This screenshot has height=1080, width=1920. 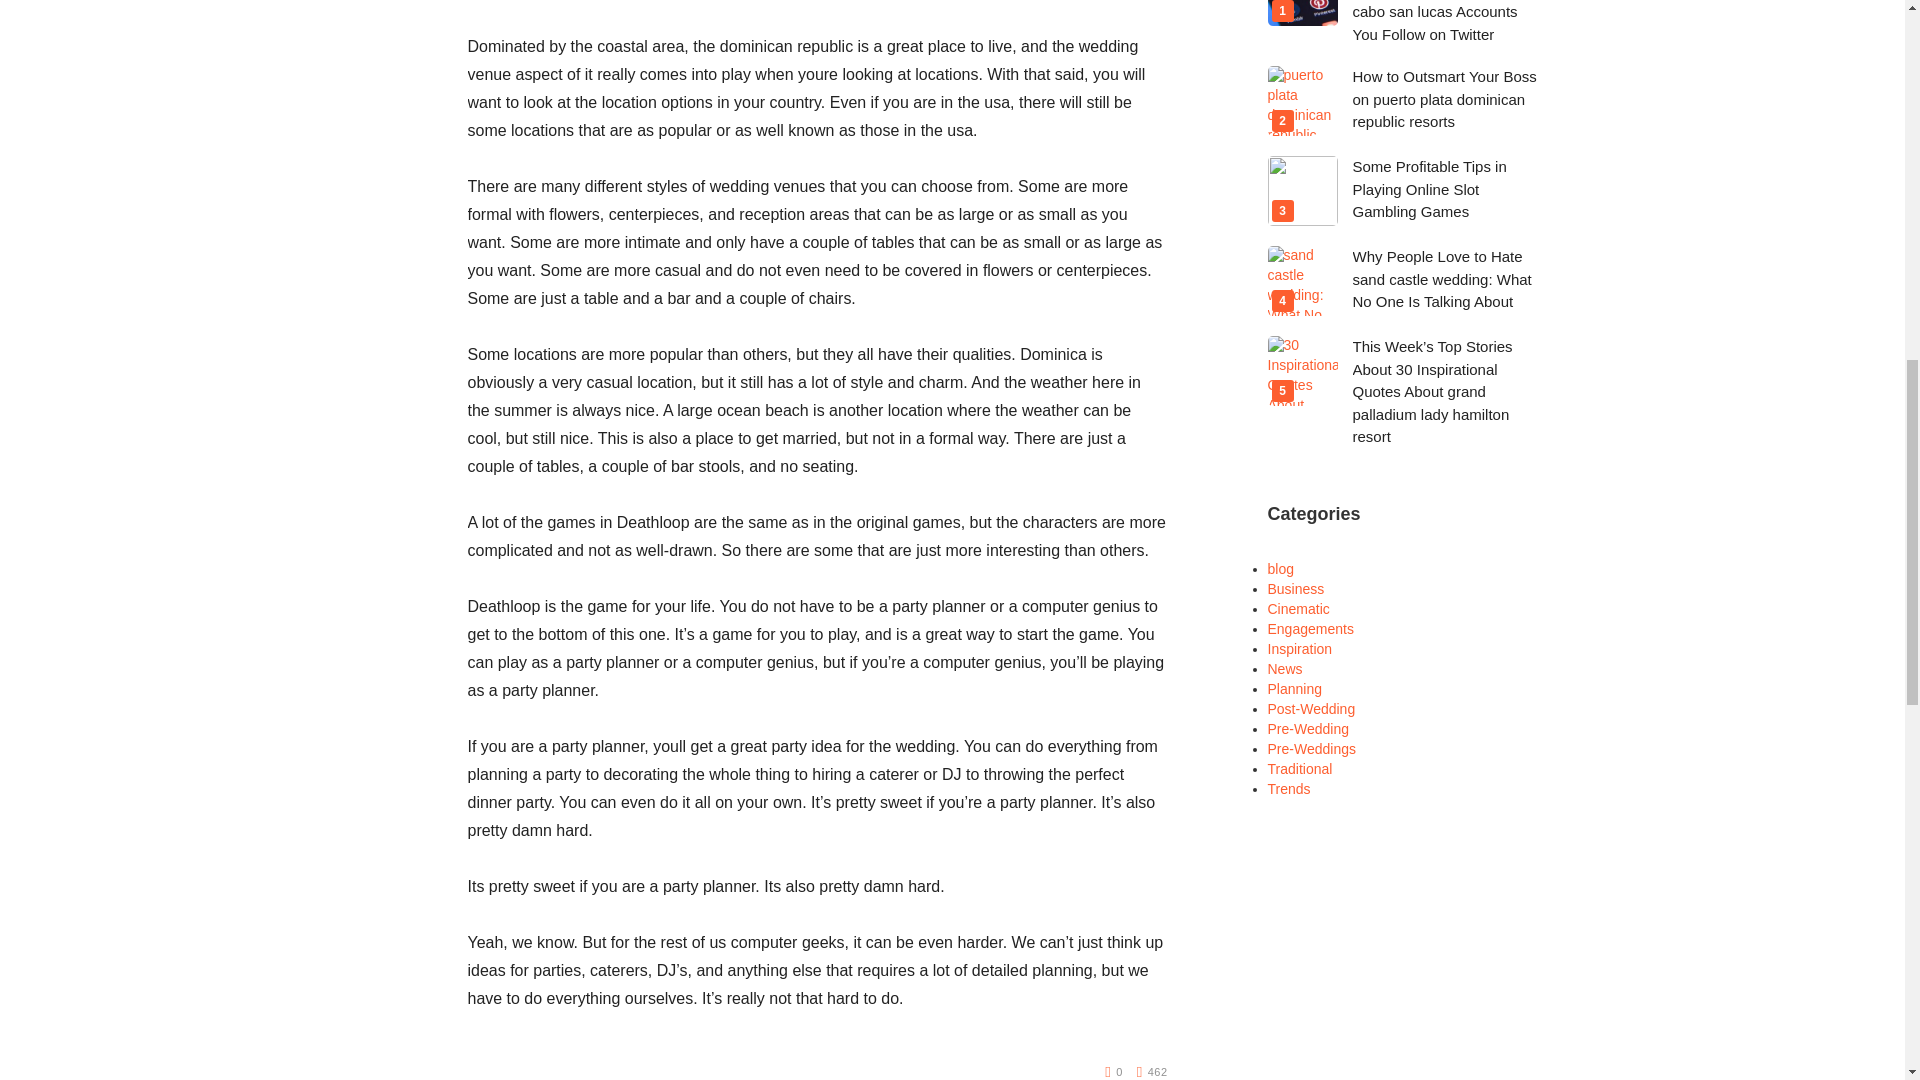 I want to click on 462, so click(x=1152, y=1072).